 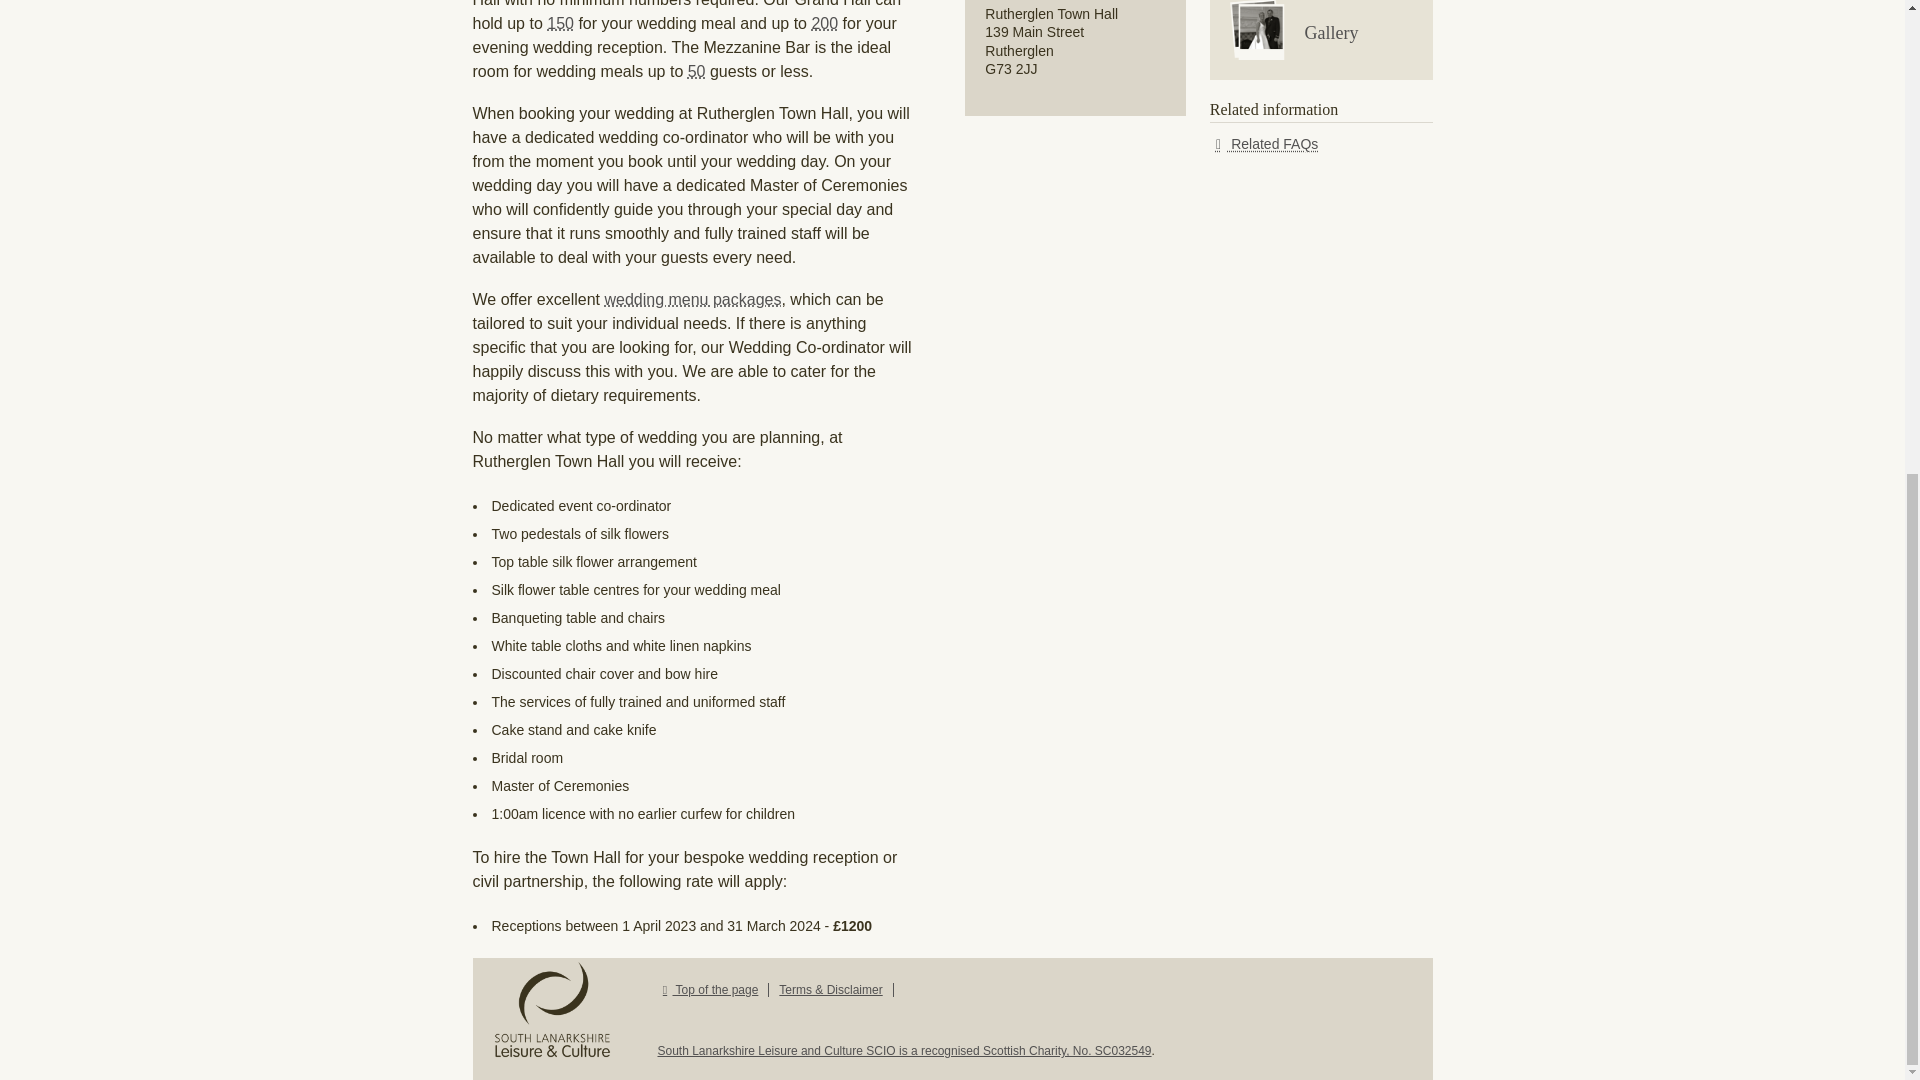 What do you see at coordinates (824, 24) in the screenshot?
I see `Link to table layouts at Rutherglen Town Hall weddings.` at bounding box center [824, 24].